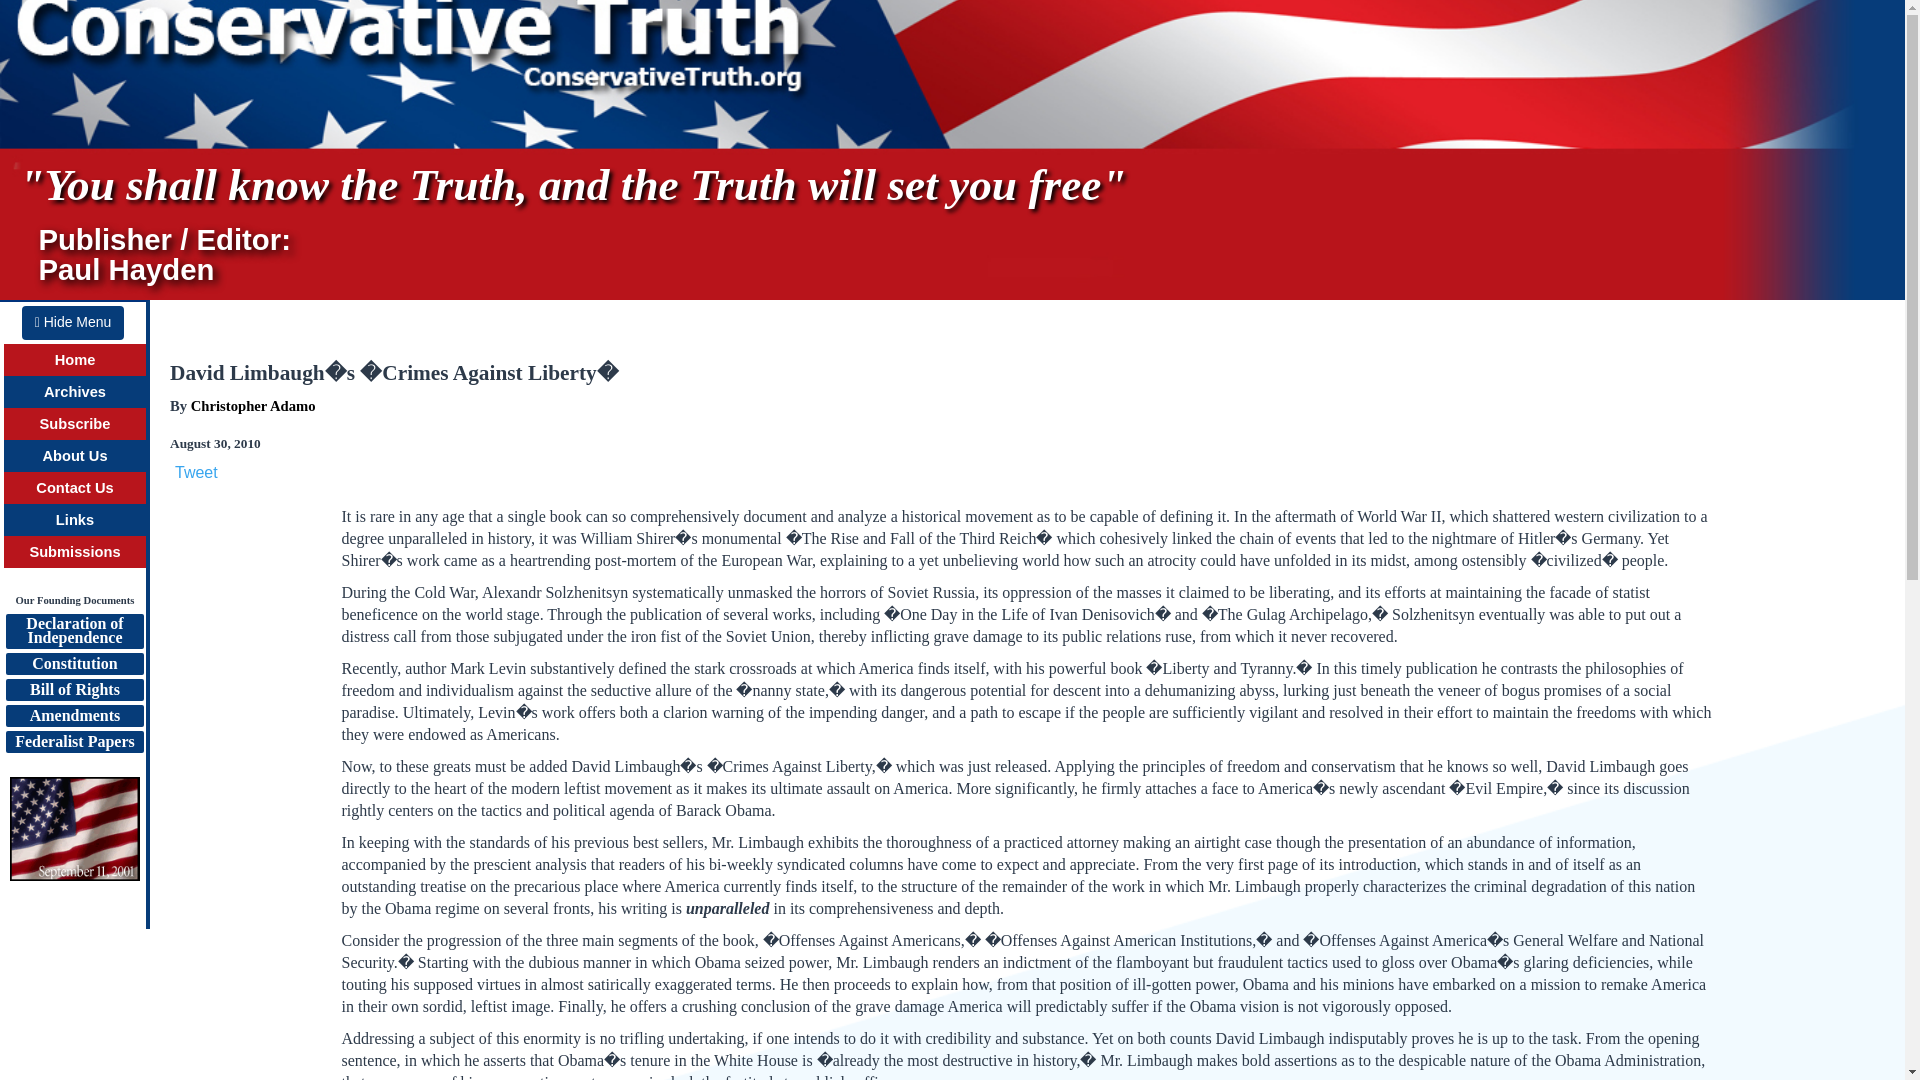 The height and width of the screenshot is (1080, 1920). What do you see at coordinates (253, 406) in the screenshot?
I see `Christopher Adamo` at bounding box center [253, 406].